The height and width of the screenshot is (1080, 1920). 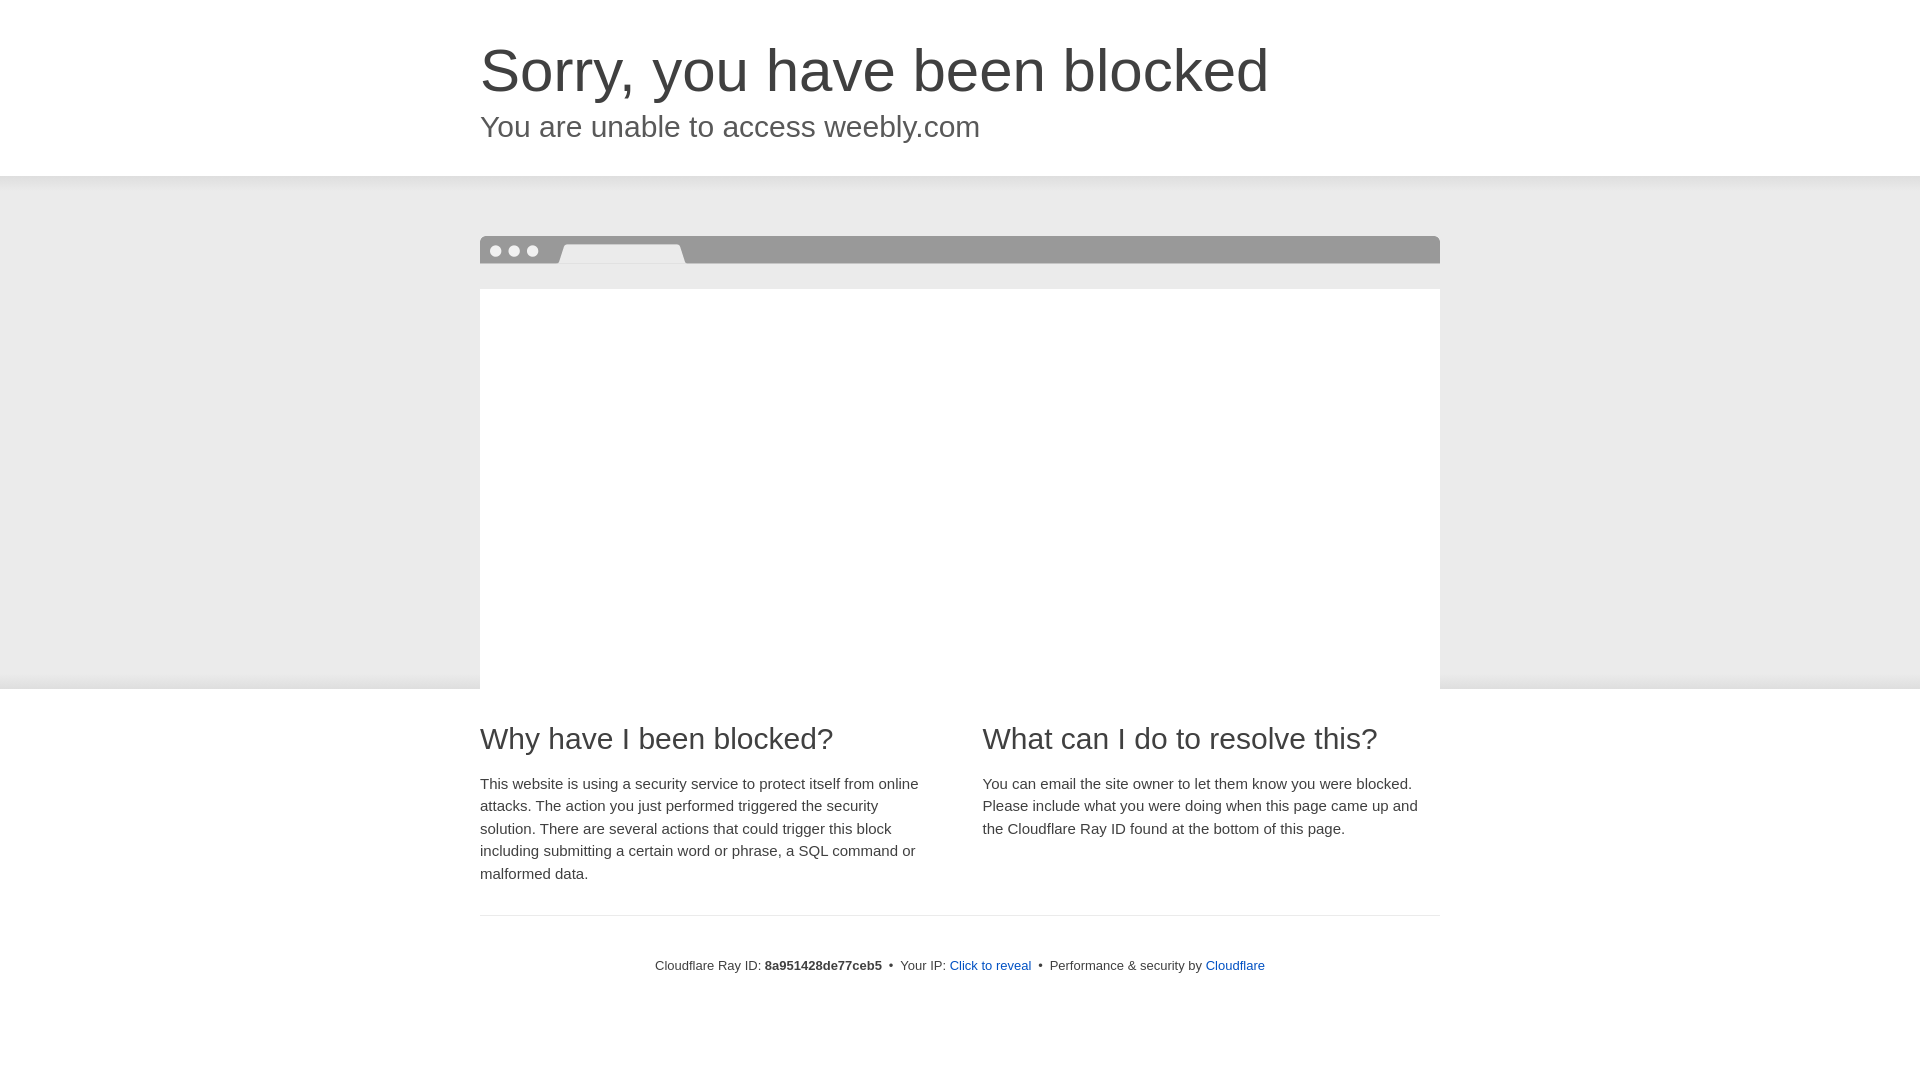 What do you see at coordinates (1235, 965) in the screenshot?
I see `Cloudflare` at bounding box center [1235, 965].